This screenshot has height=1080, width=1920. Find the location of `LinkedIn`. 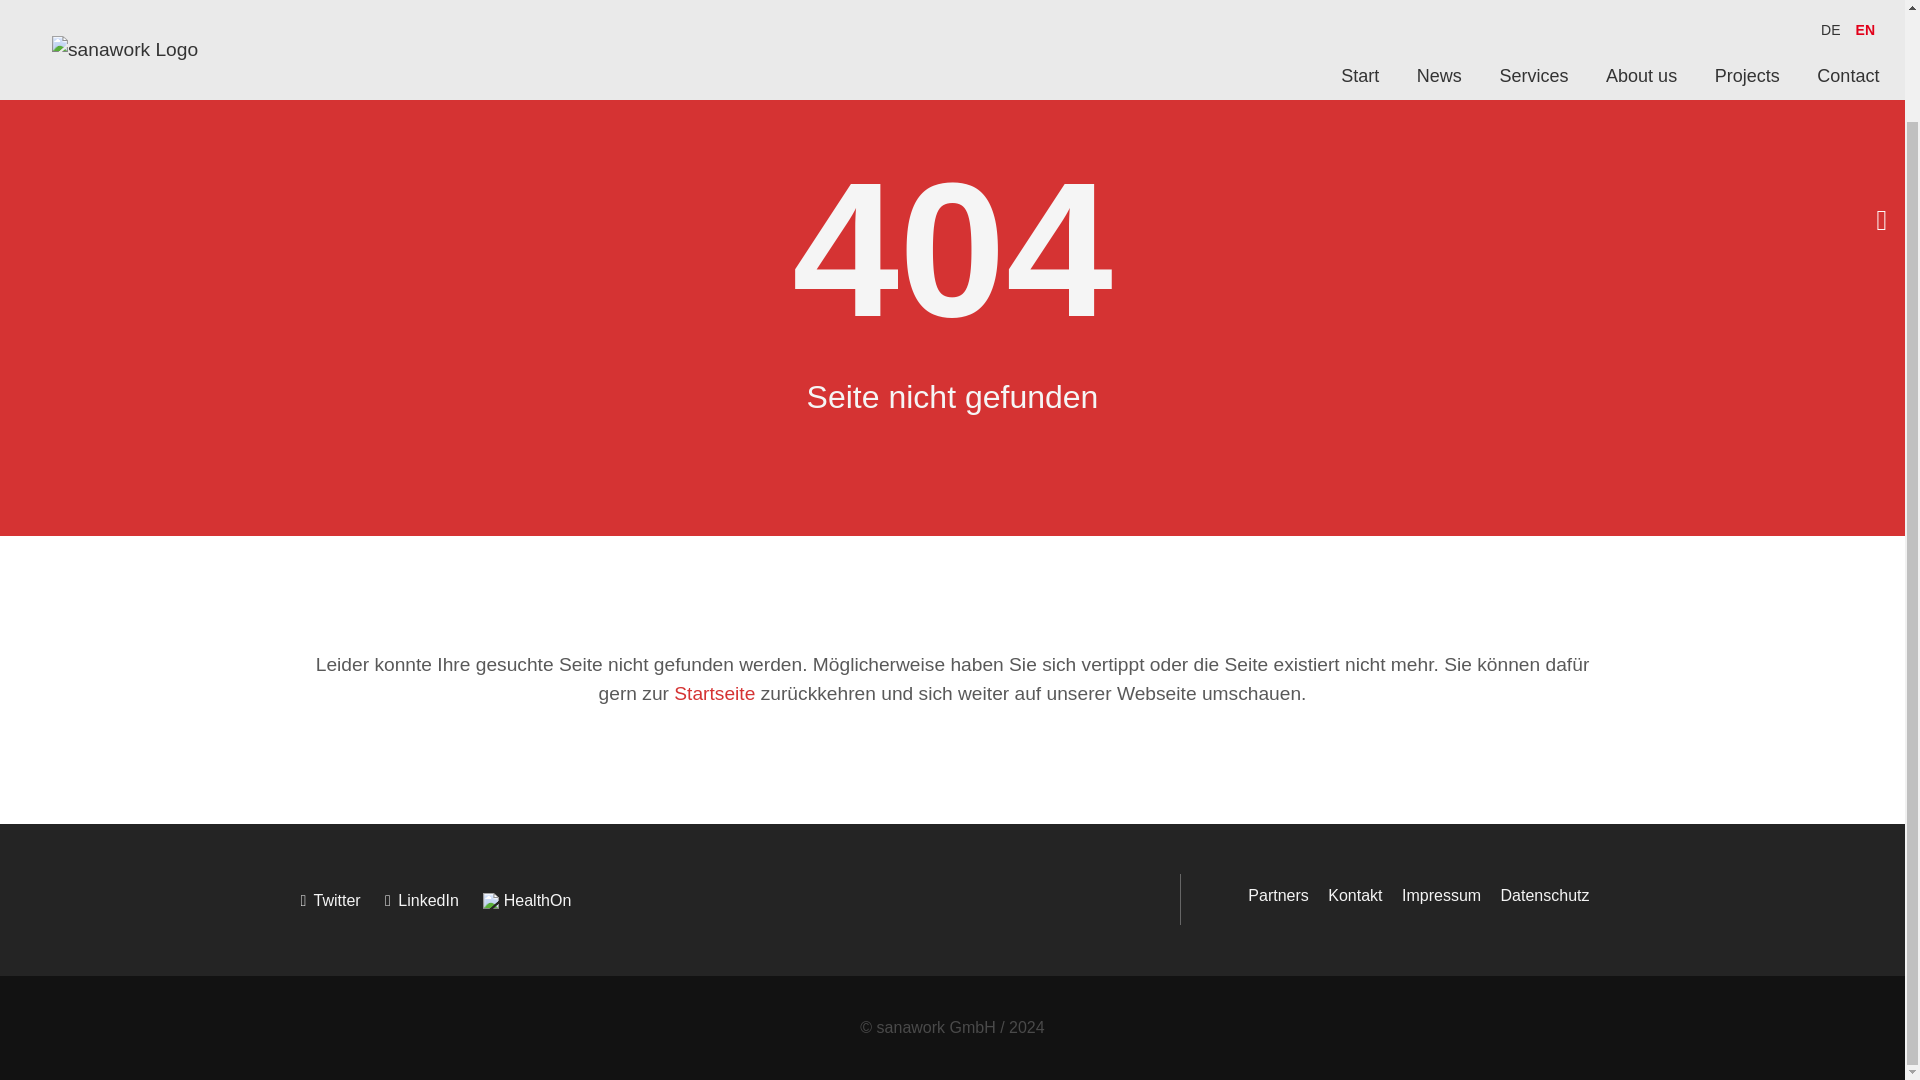

LinkedIn is located at coordinates (537, 900).